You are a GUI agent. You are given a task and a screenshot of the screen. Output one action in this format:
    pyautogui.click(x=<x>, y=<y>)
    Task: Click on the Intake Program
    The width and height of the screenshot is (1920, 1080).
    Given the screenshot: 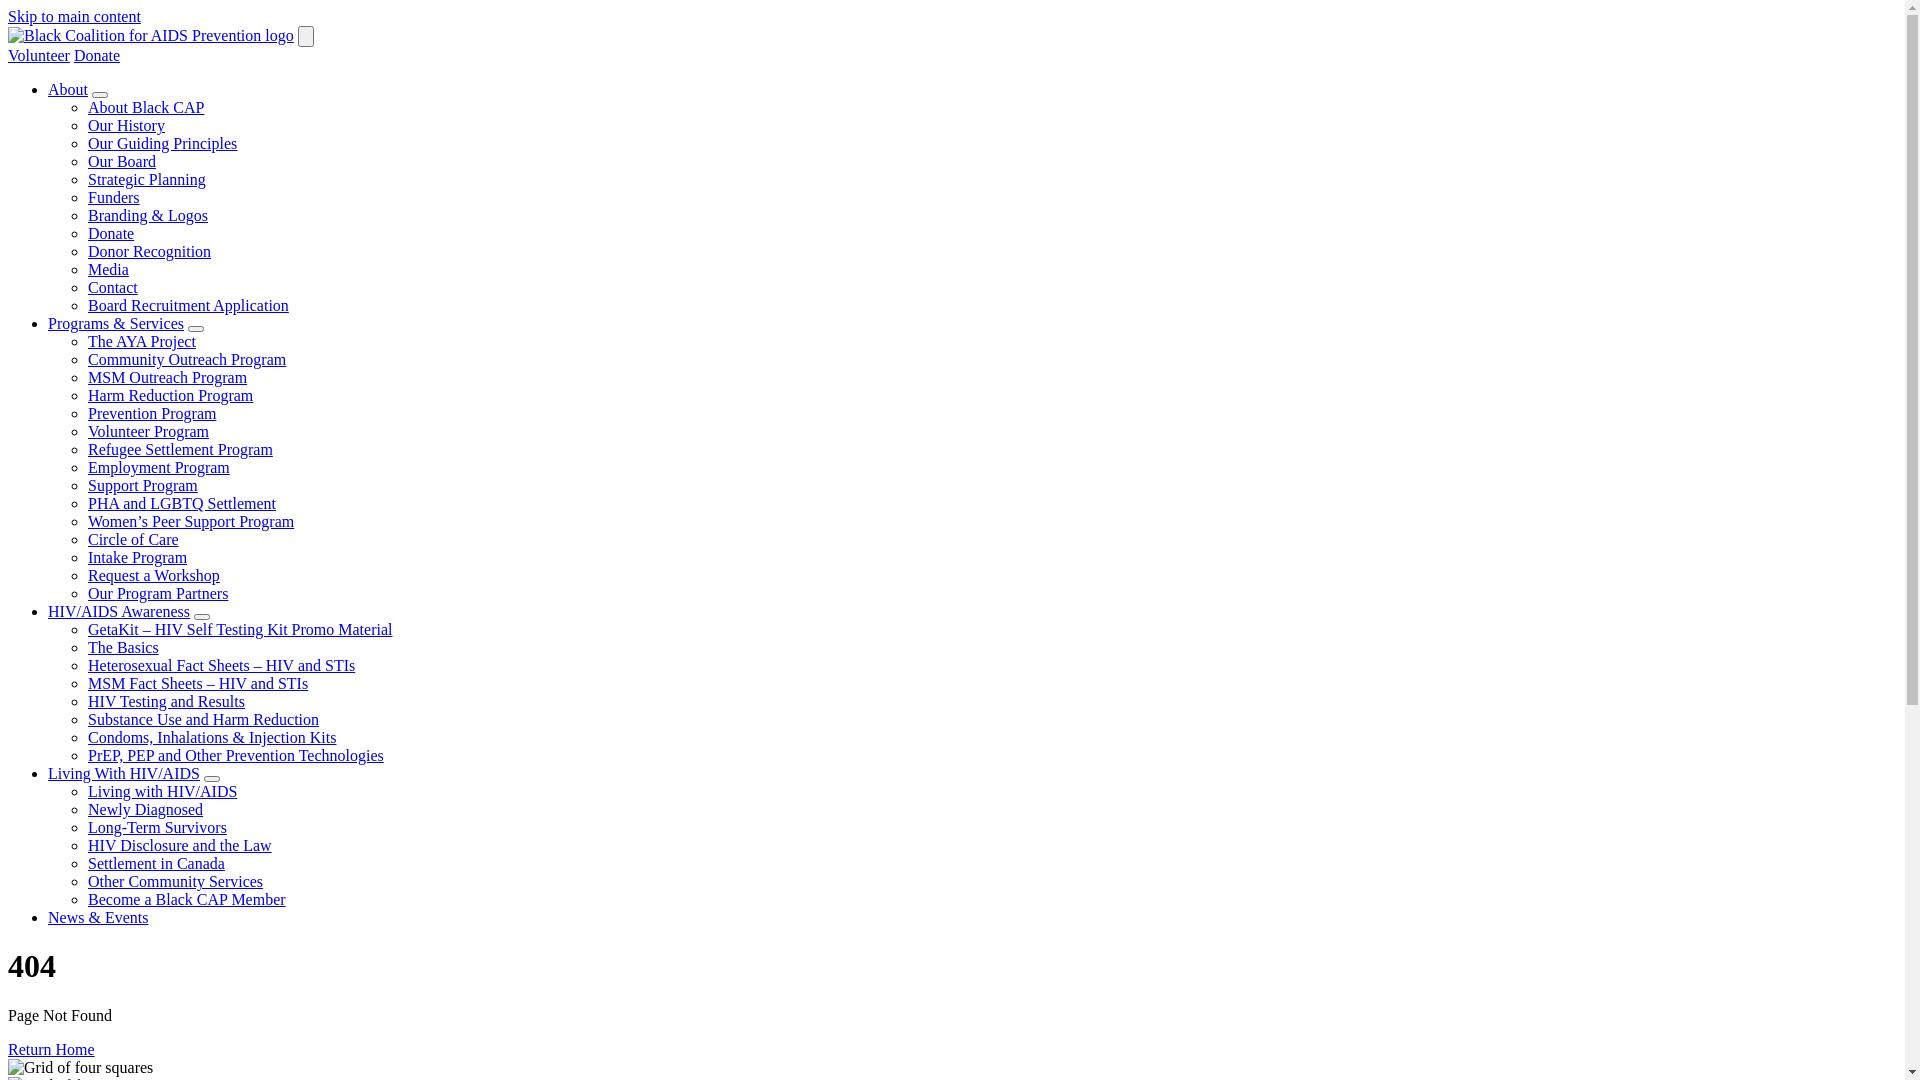 What is the action you would take?
    pyautogui.click(x=138, y=558)
    